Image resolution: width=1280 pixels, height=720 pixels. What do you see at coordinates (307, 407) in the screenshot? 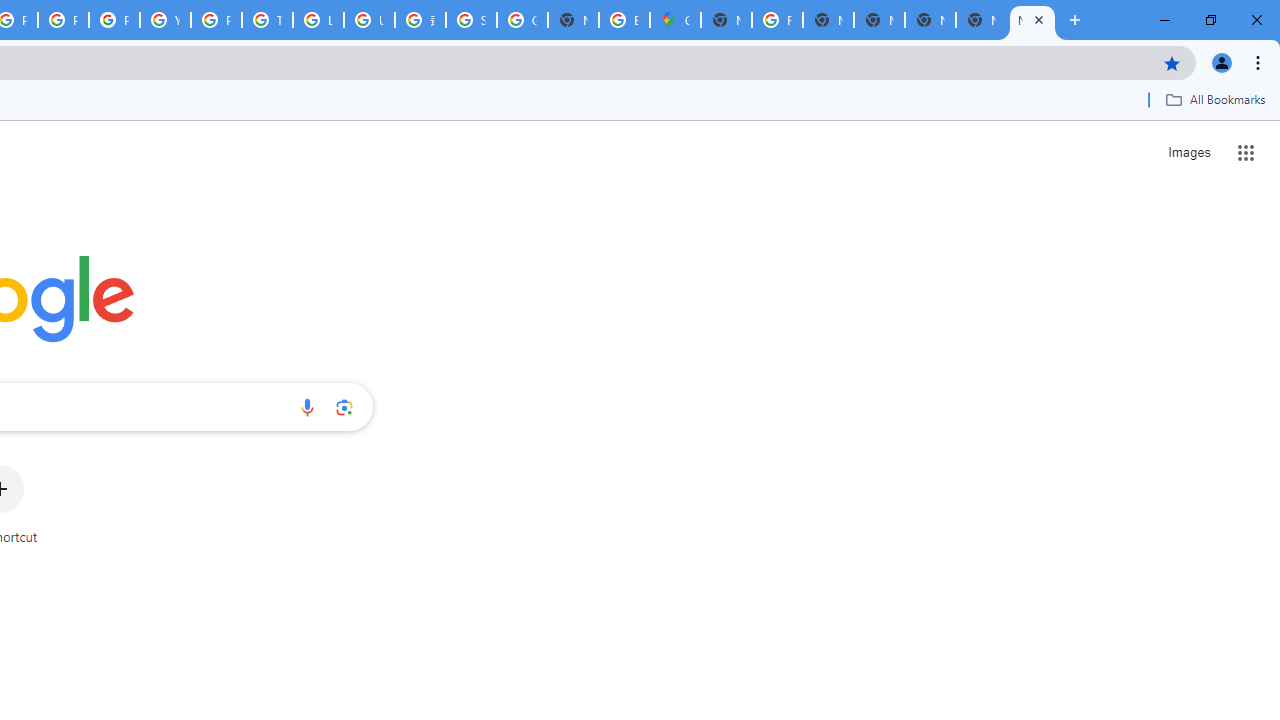
I see `Search by voice` at bounding box center [307, 407].